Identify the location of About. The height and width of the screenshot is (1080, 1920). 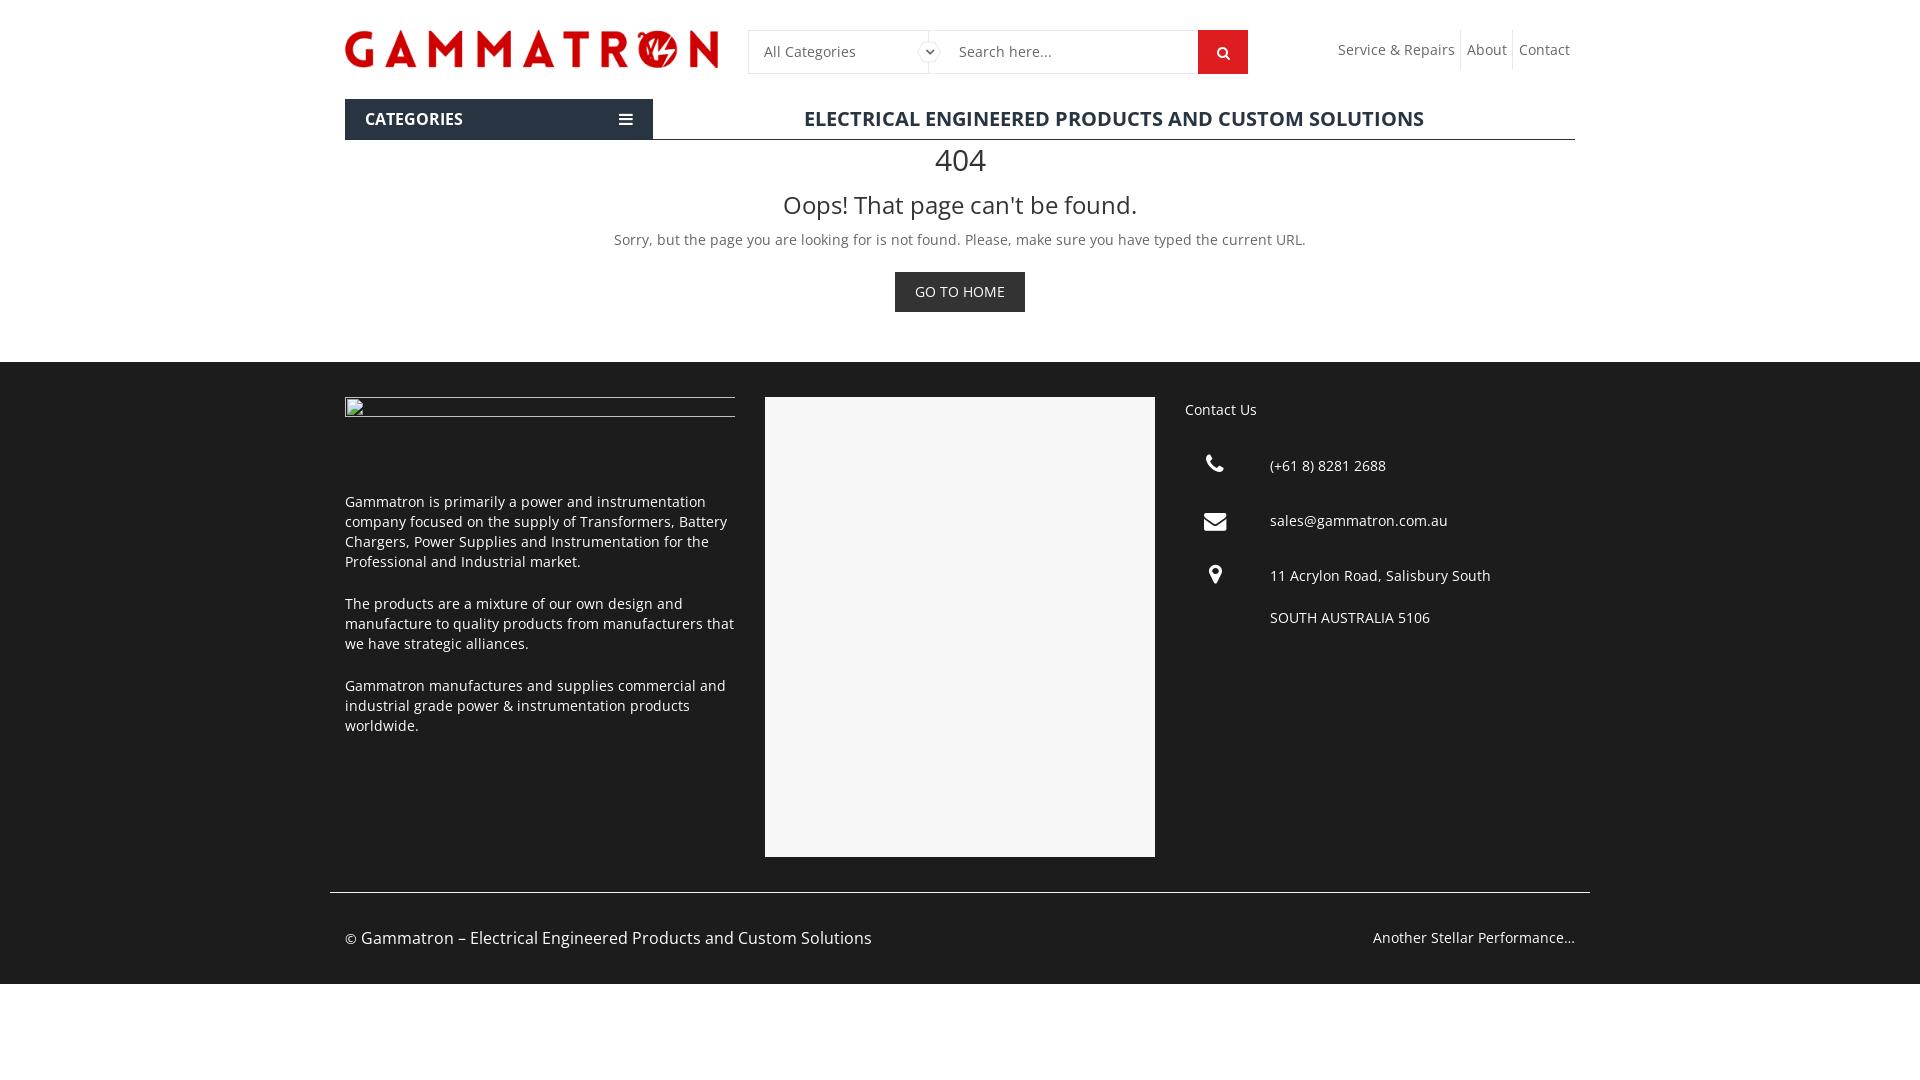
(1488, 50).